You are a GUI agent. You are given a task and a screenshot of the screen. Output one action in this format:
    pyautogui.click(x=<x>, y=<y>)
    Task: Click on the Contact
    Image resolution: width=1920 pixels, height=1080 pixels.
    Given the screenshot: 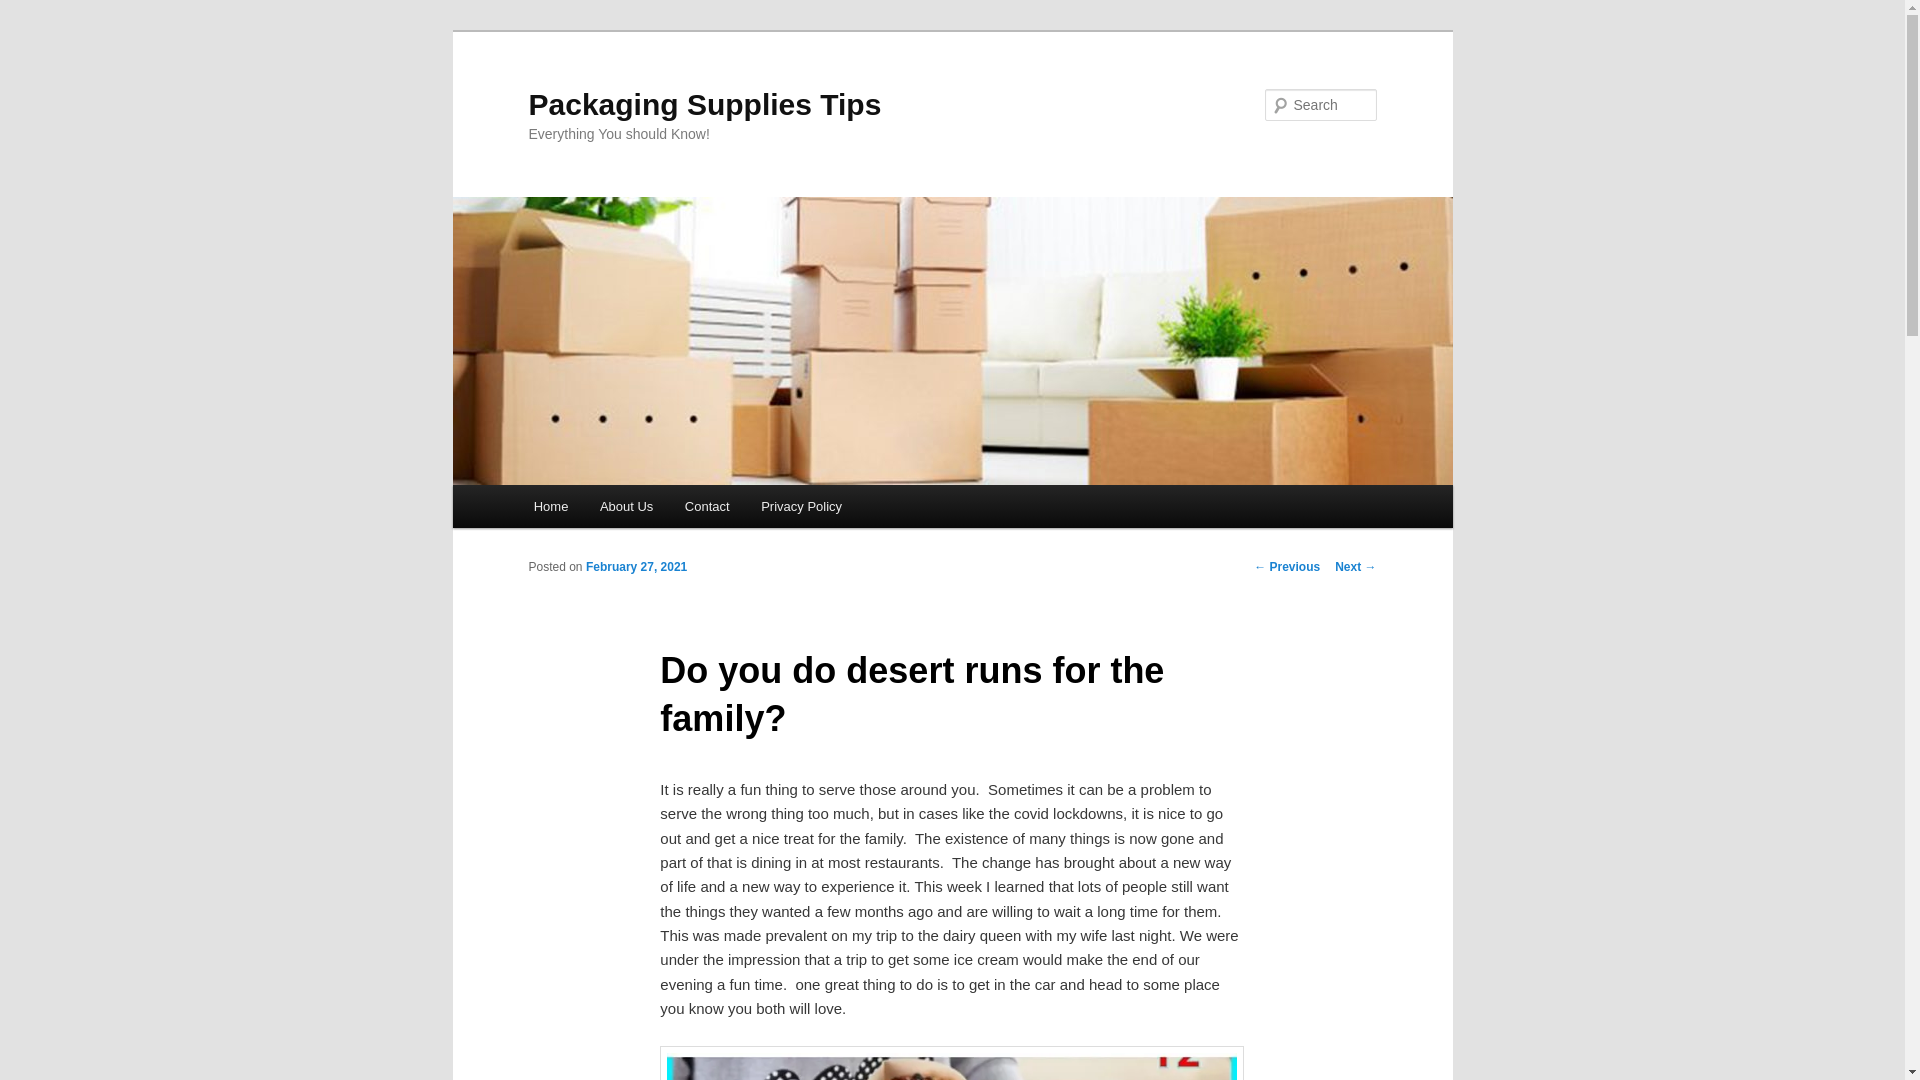 What is the action you would take?
    pyautogui.click(x=706, y=506)
    